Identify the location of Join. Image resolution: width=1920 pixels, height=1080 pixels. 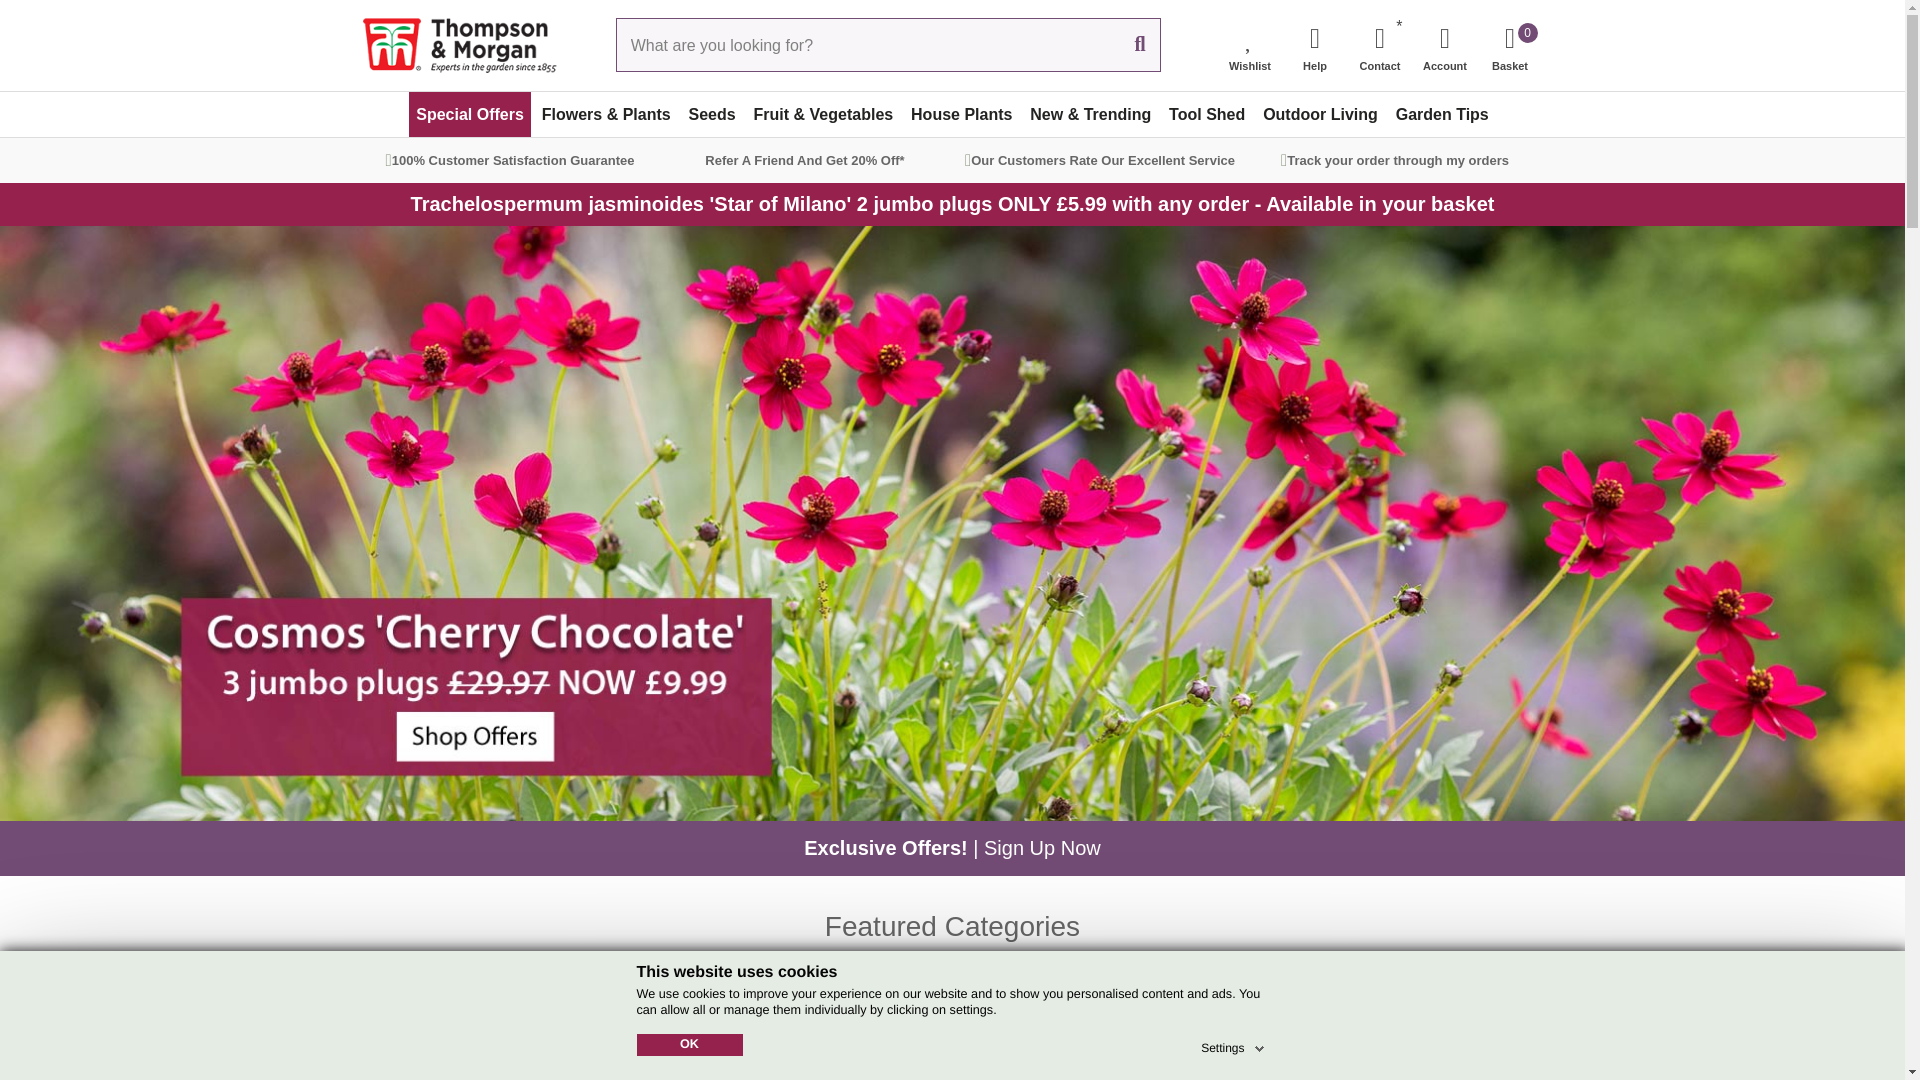
(1428, 1031).